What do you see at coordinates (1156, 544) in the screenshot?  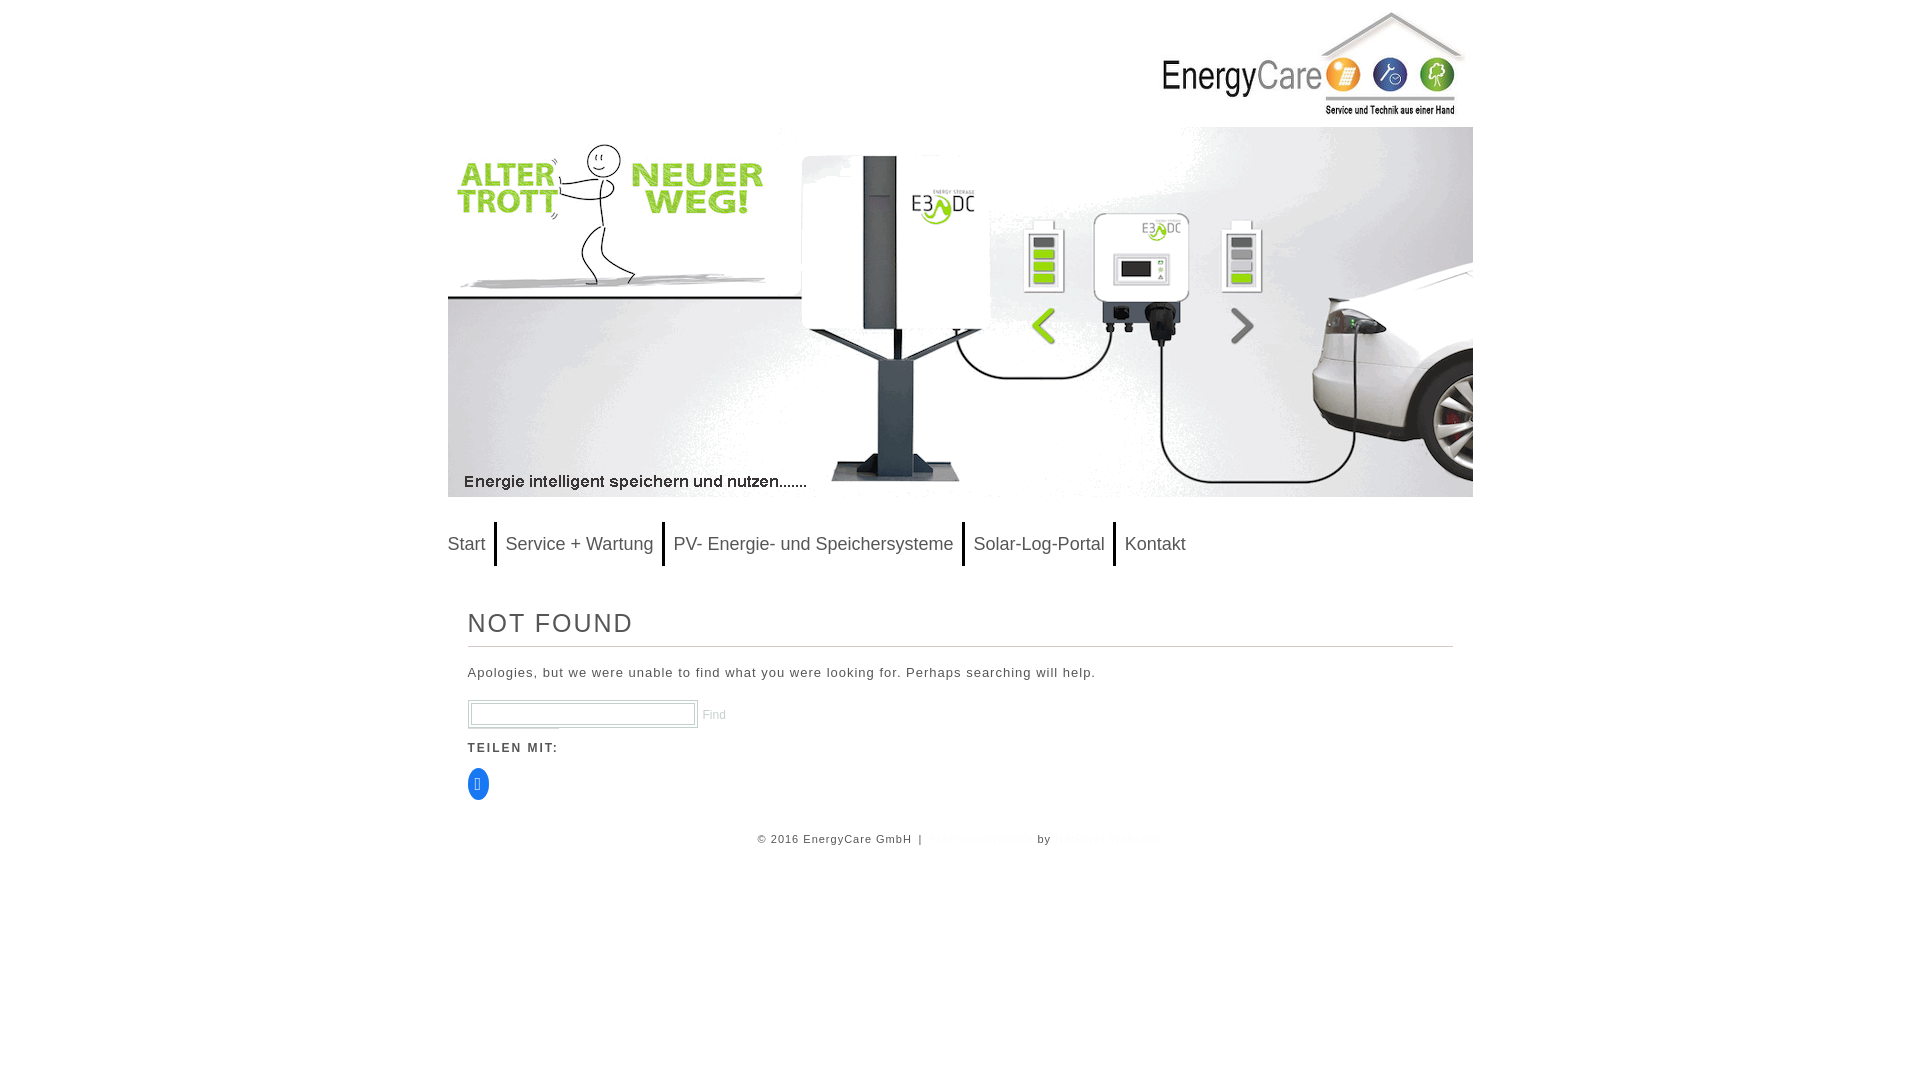 I see `Kontakt` at bounding box center [1156, 544].